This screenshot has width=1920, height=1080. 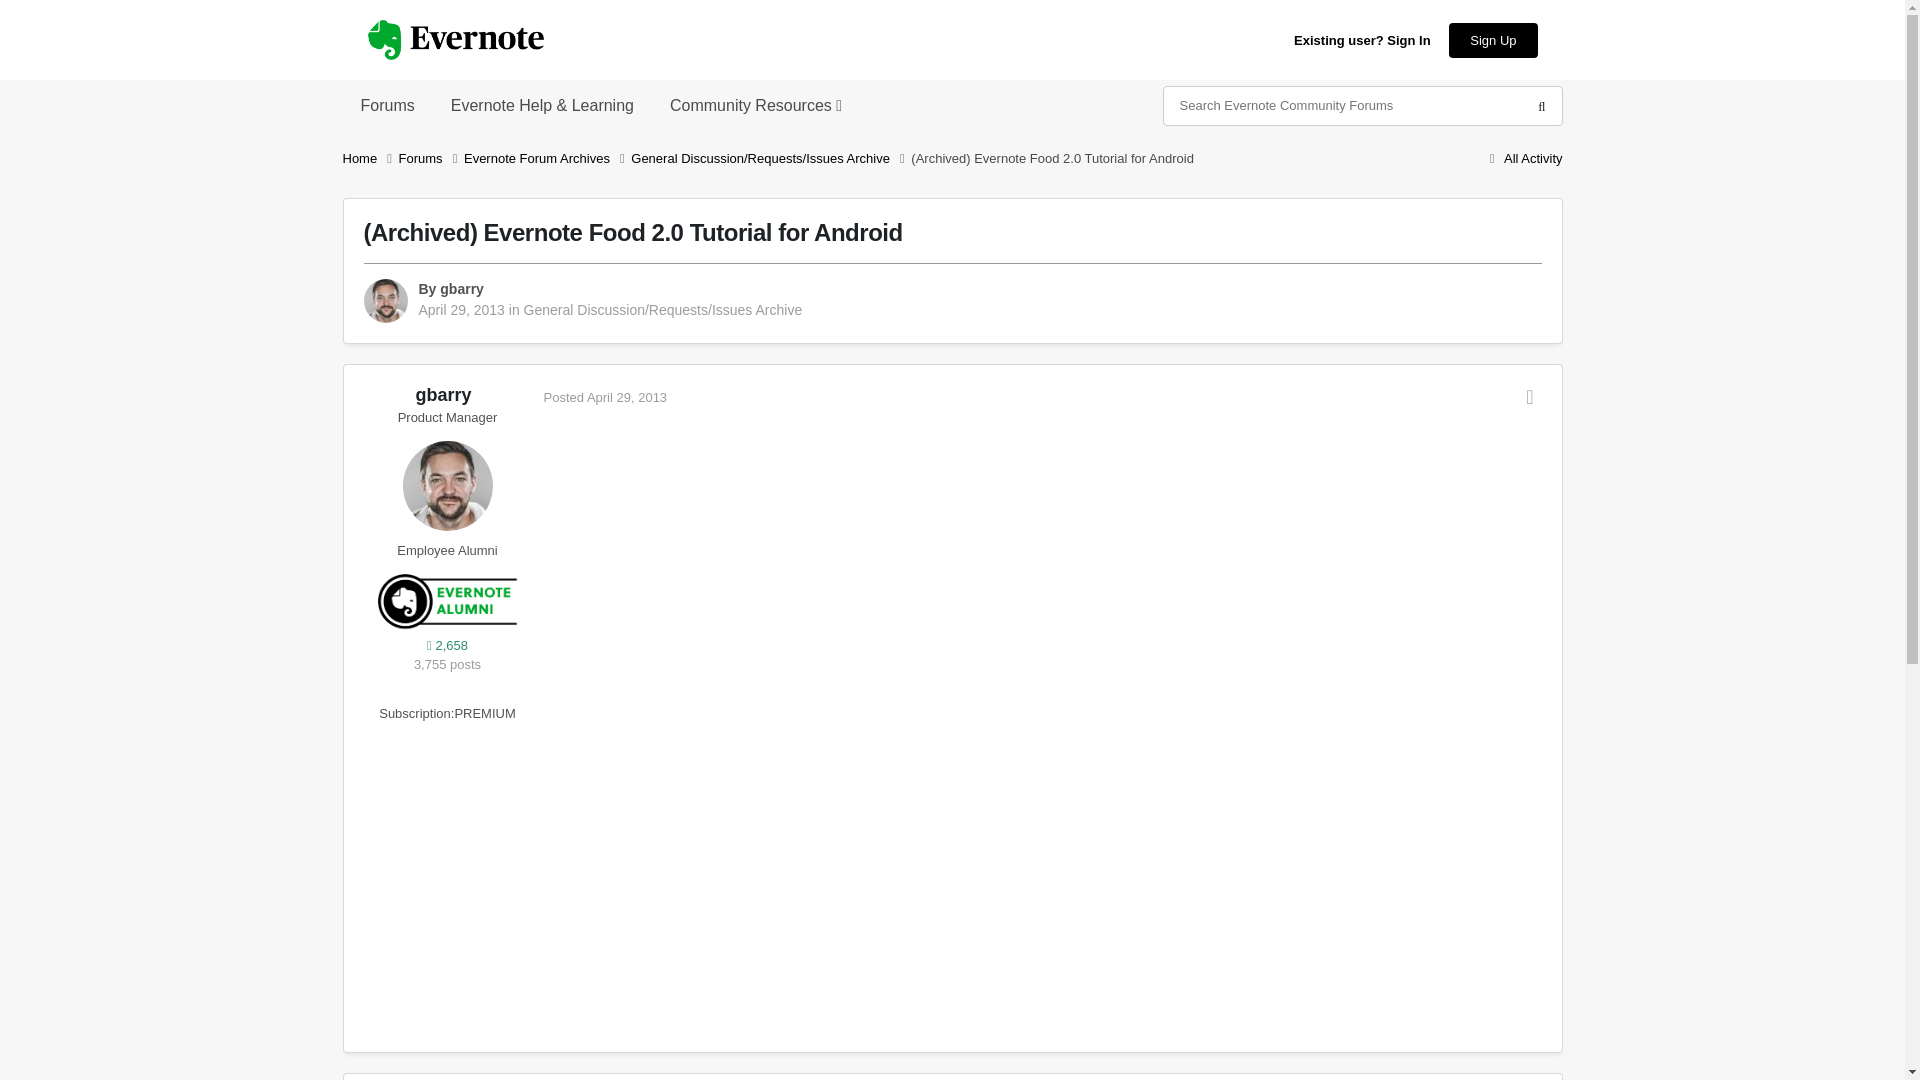 What do you see at coordinates (1522, 158) in the screenshot?
I see `All Activity` at bounding box center [1522, 158].